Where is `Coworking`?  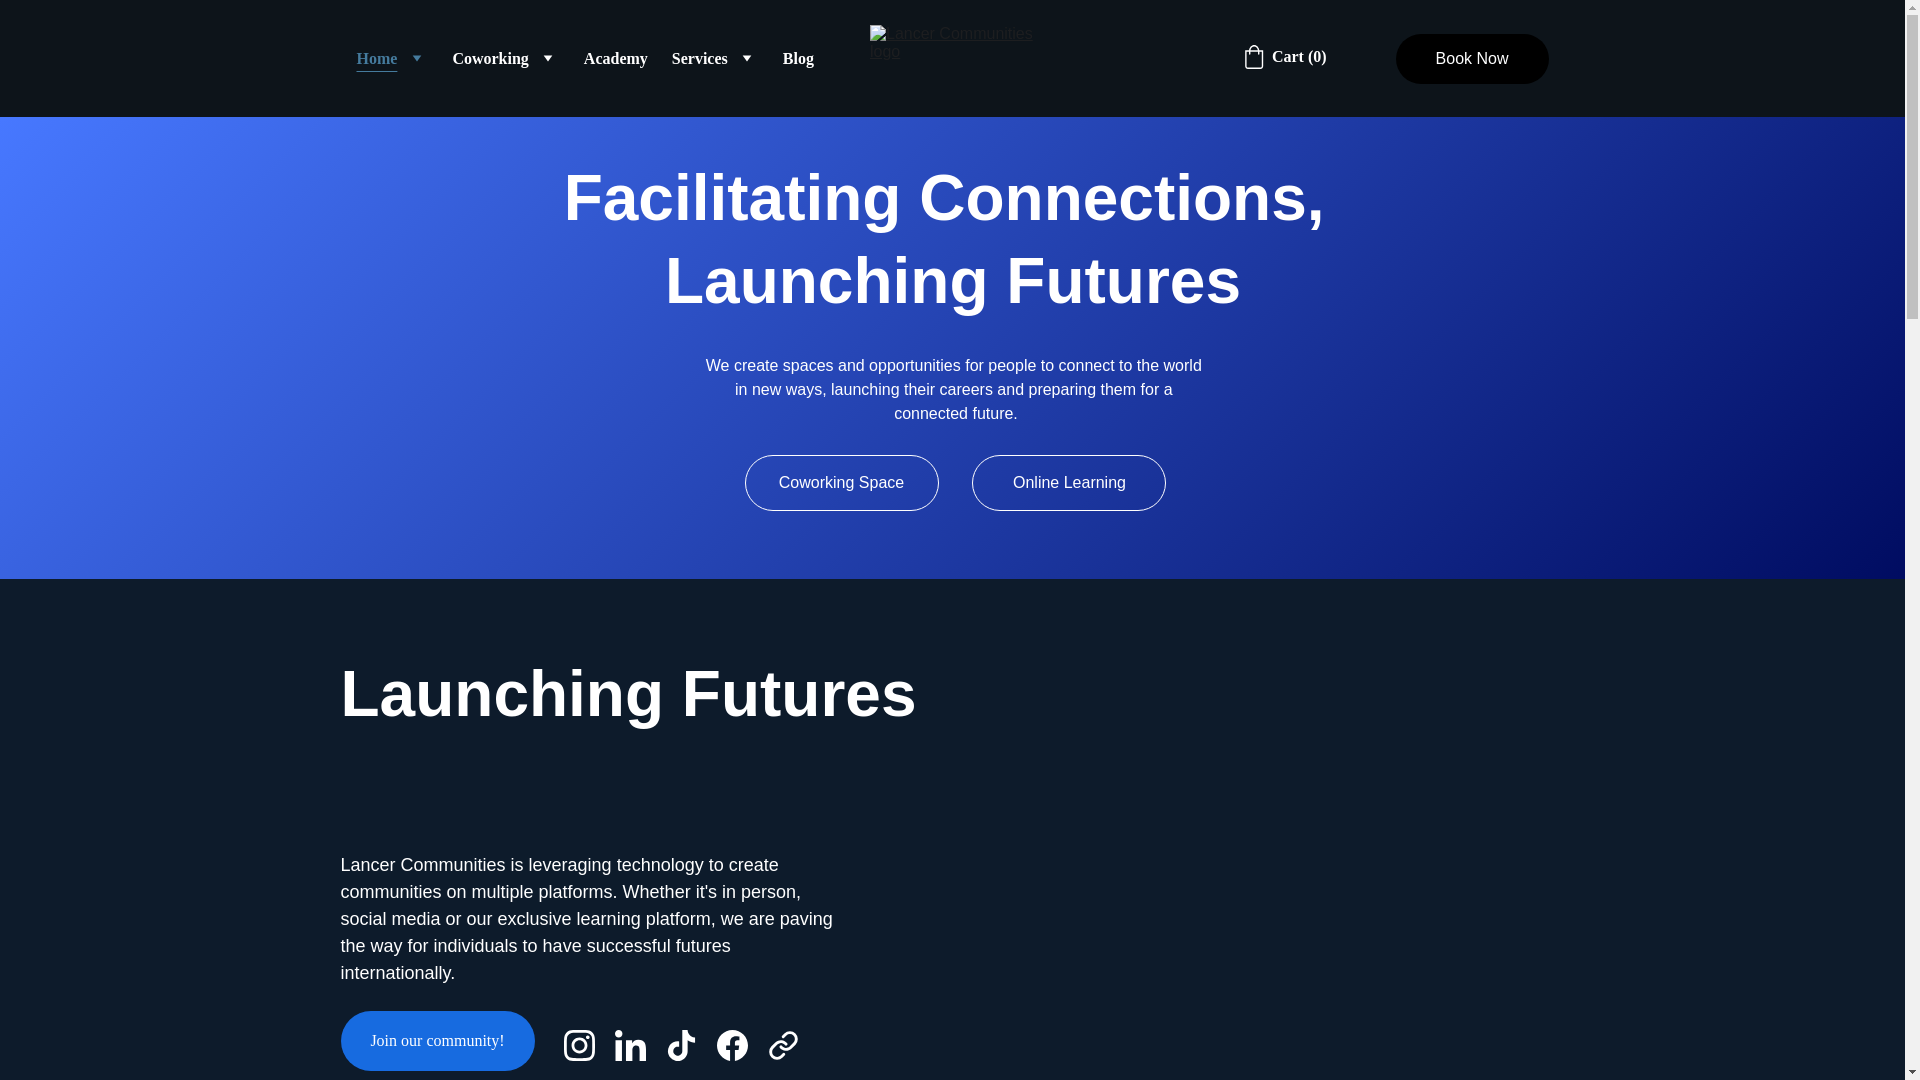
Coworking is located at coordinates (490, 58).